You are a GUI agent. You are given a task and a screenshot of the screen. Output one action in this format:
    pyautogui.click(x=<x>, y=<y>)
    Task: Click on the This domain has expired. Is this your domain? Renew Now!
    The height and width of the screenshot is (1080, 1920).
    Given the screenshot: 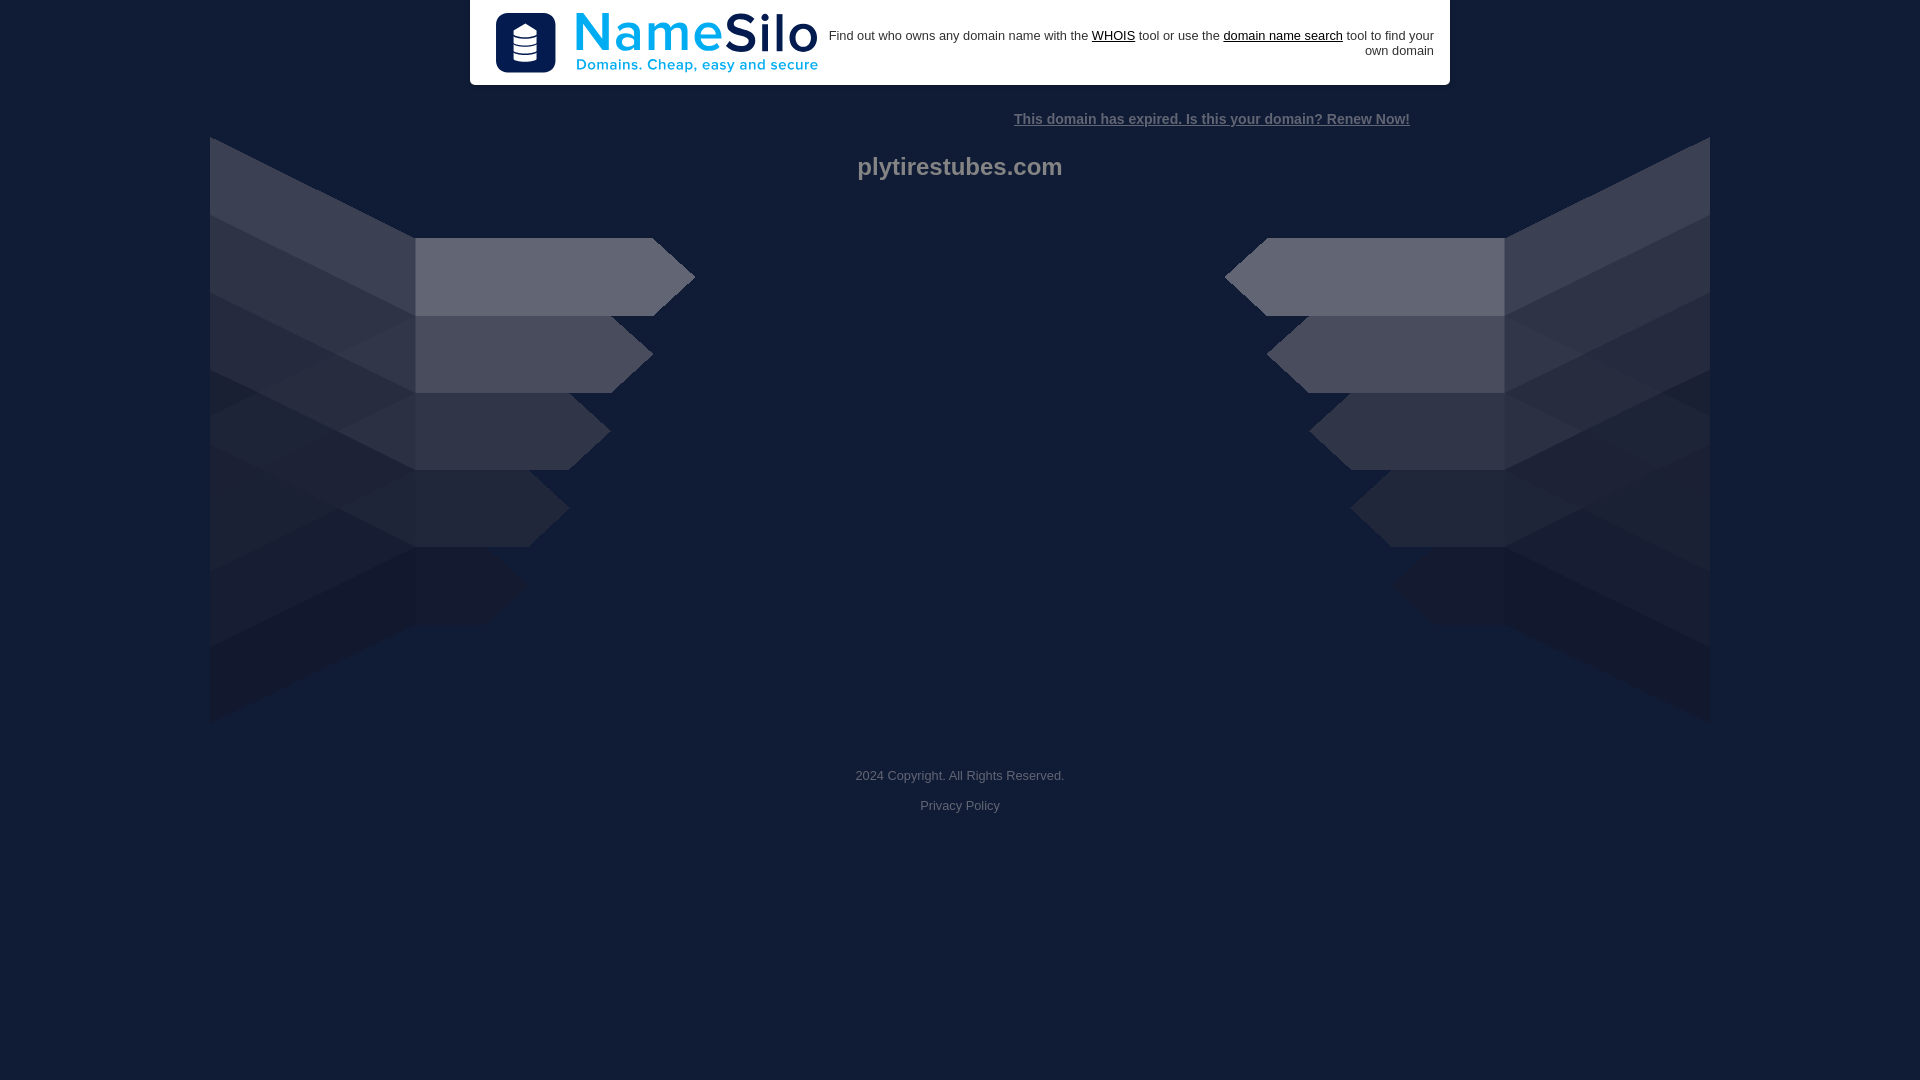 What is the action you would take?
    pyautogui.click(x=1211, y=119)
    